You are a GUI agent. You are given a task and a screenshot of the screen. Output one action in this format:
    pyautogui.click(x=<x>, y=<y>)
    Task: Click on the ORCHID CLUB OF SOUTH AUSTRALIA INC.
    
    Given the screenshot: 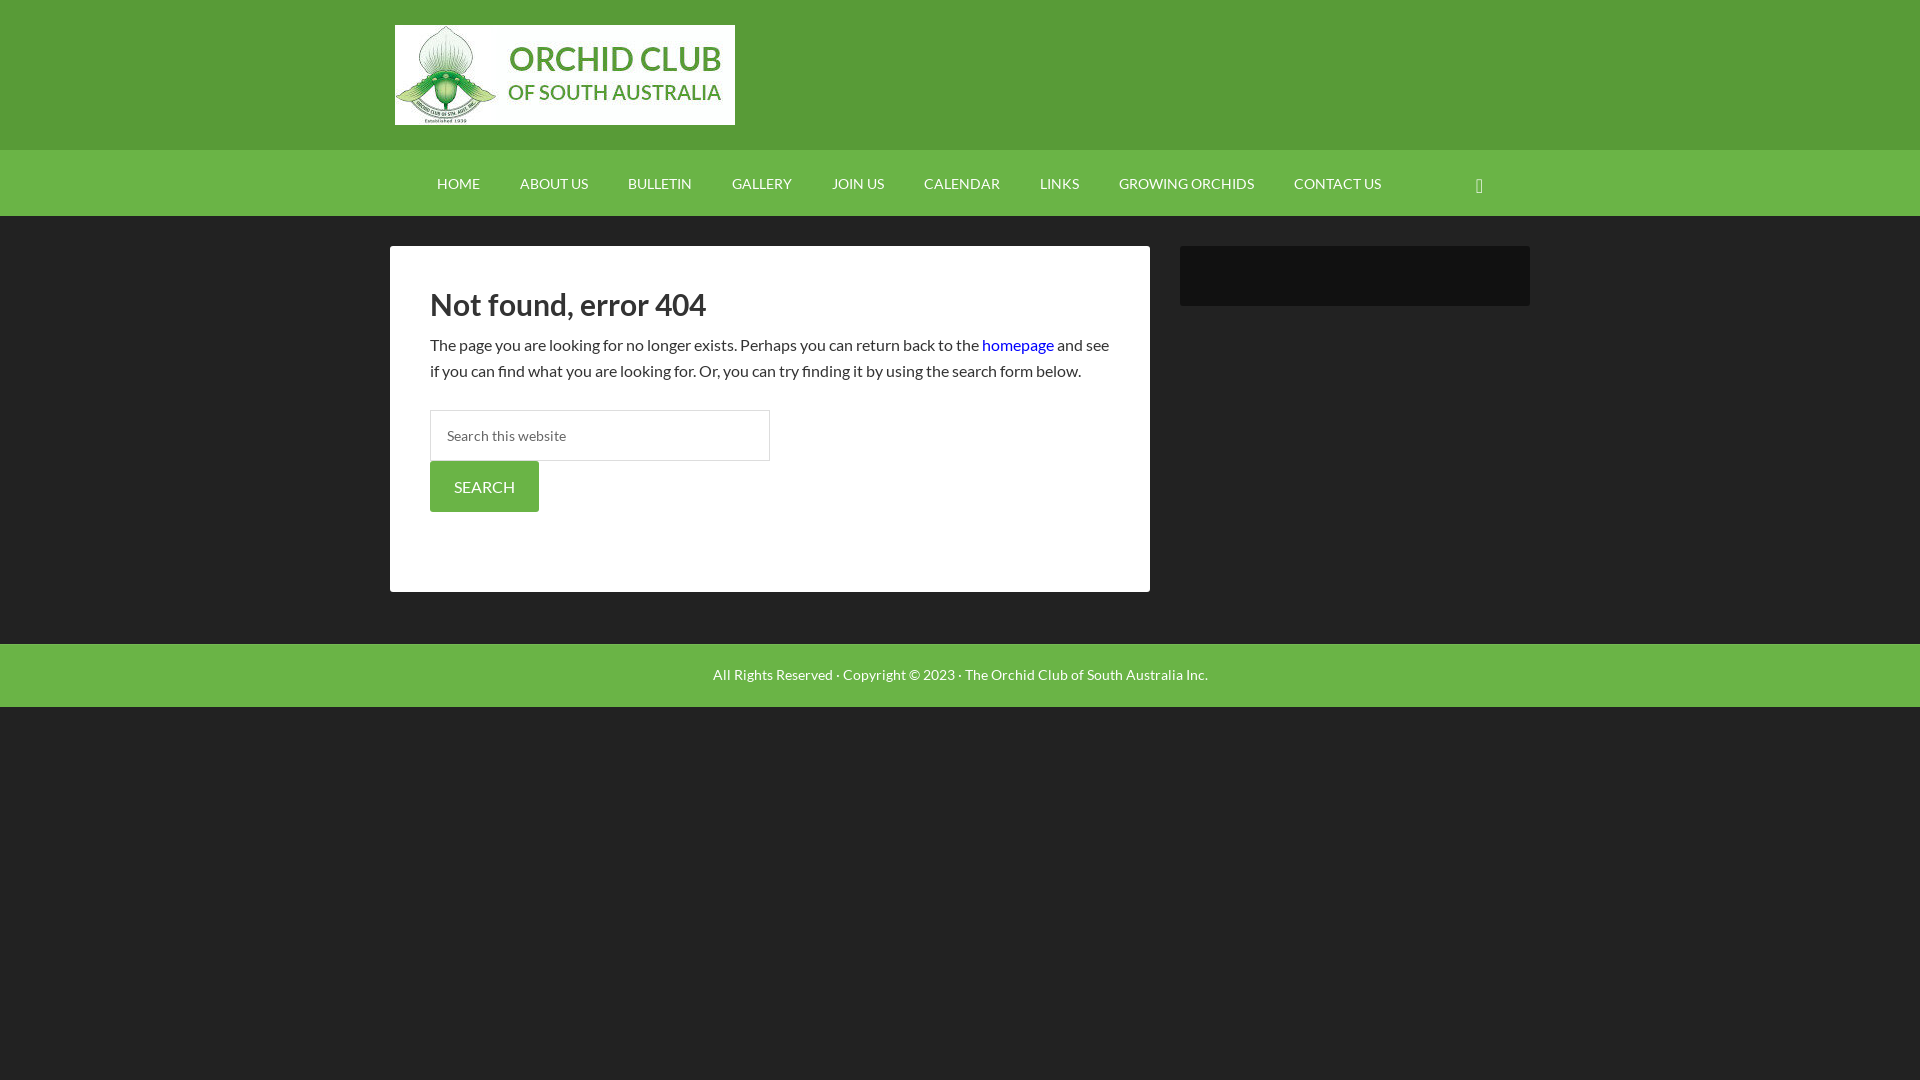 What is the action you would take?
    pyautogui.click(x=960, y=75)
    